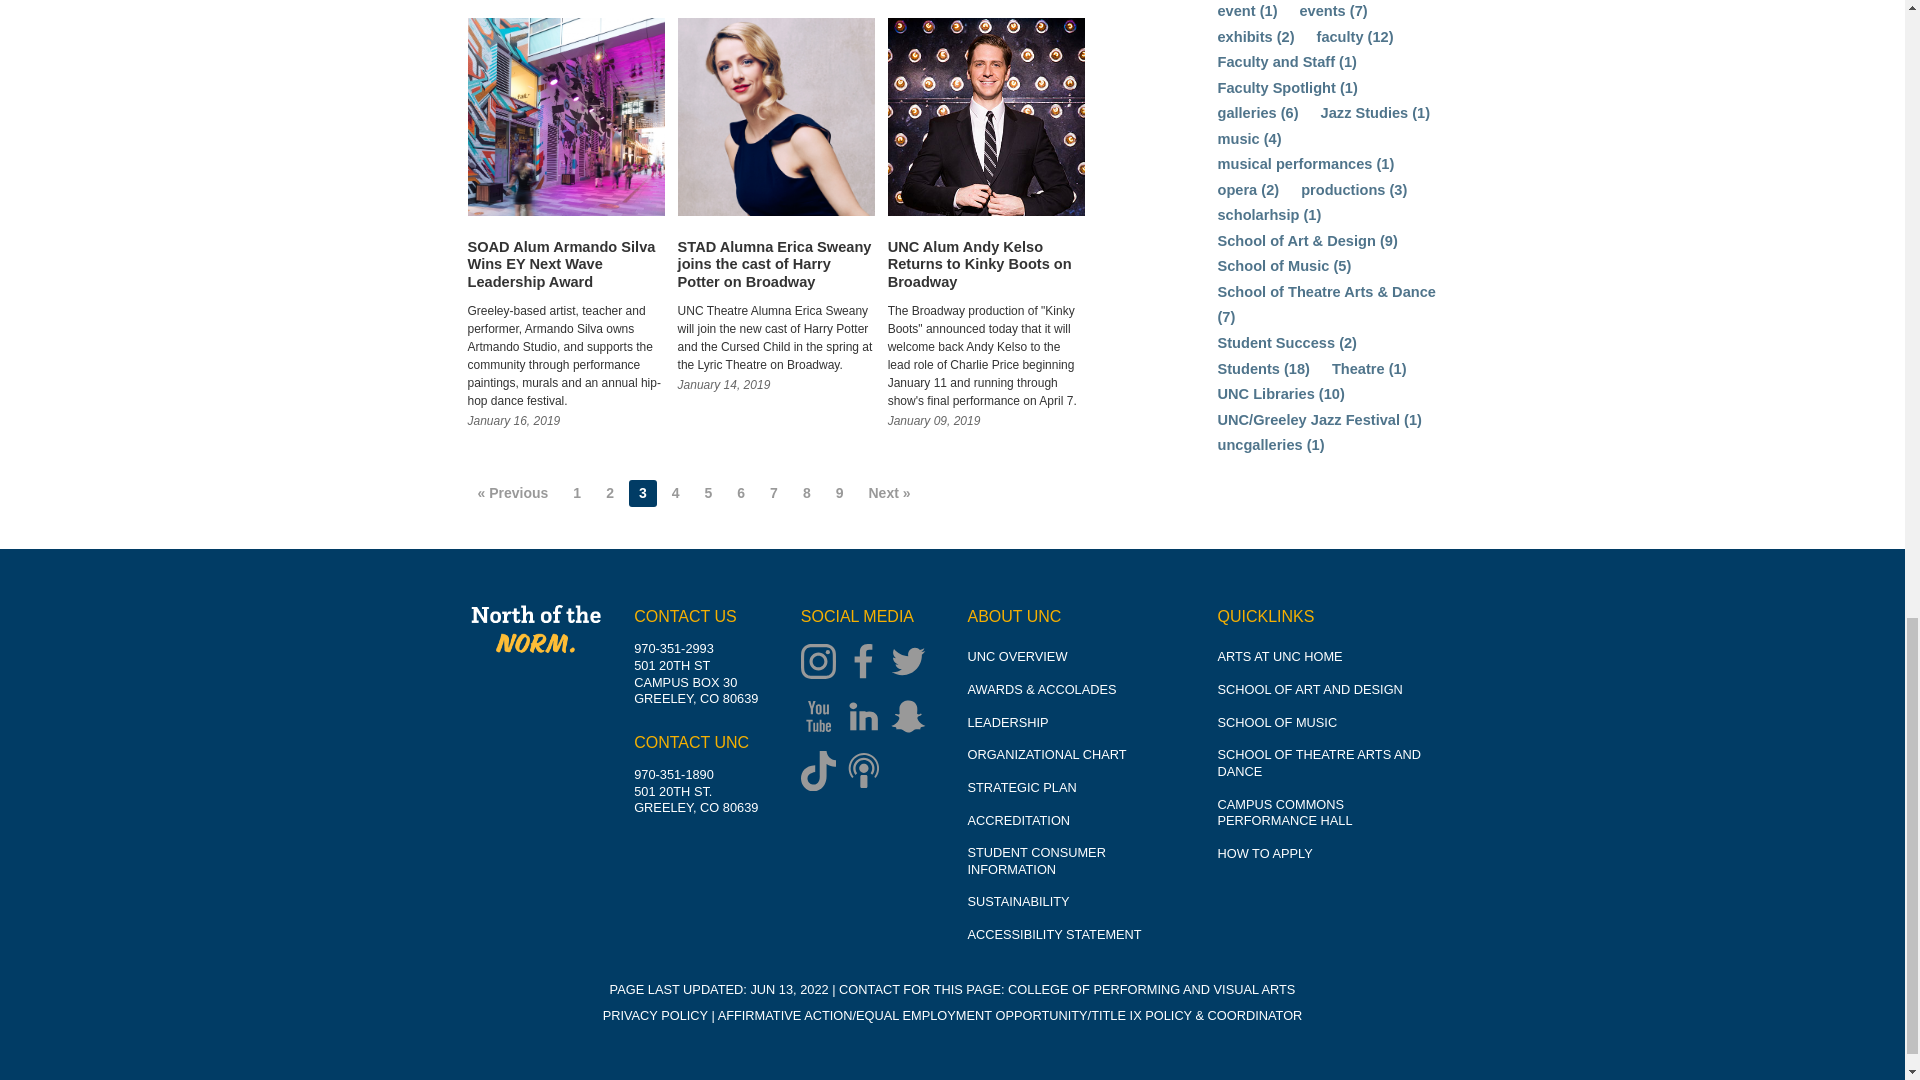  I want to click on unc-school-of-art-and-design, so click(1309, 688).